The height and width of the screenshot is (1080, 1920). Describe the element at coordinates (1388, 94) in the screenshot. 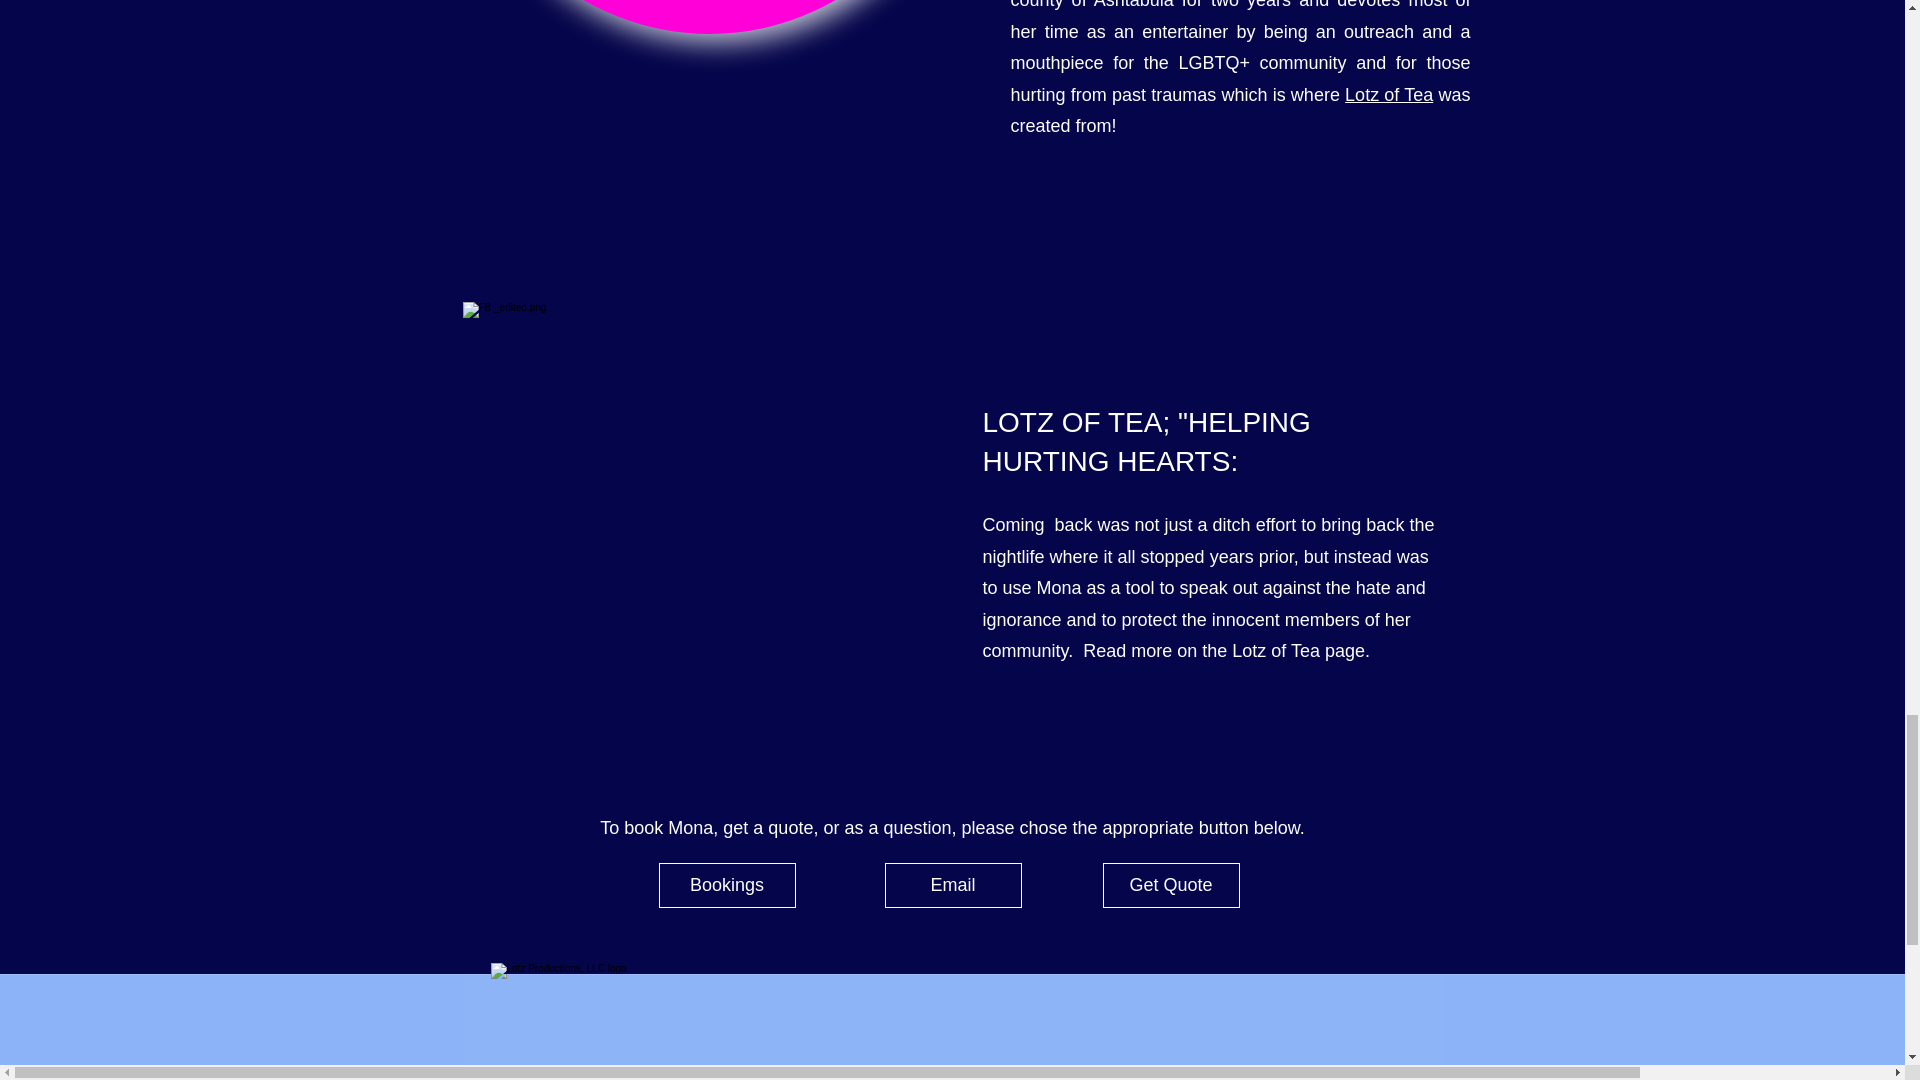

I see `Lotz of Tea` at that location.